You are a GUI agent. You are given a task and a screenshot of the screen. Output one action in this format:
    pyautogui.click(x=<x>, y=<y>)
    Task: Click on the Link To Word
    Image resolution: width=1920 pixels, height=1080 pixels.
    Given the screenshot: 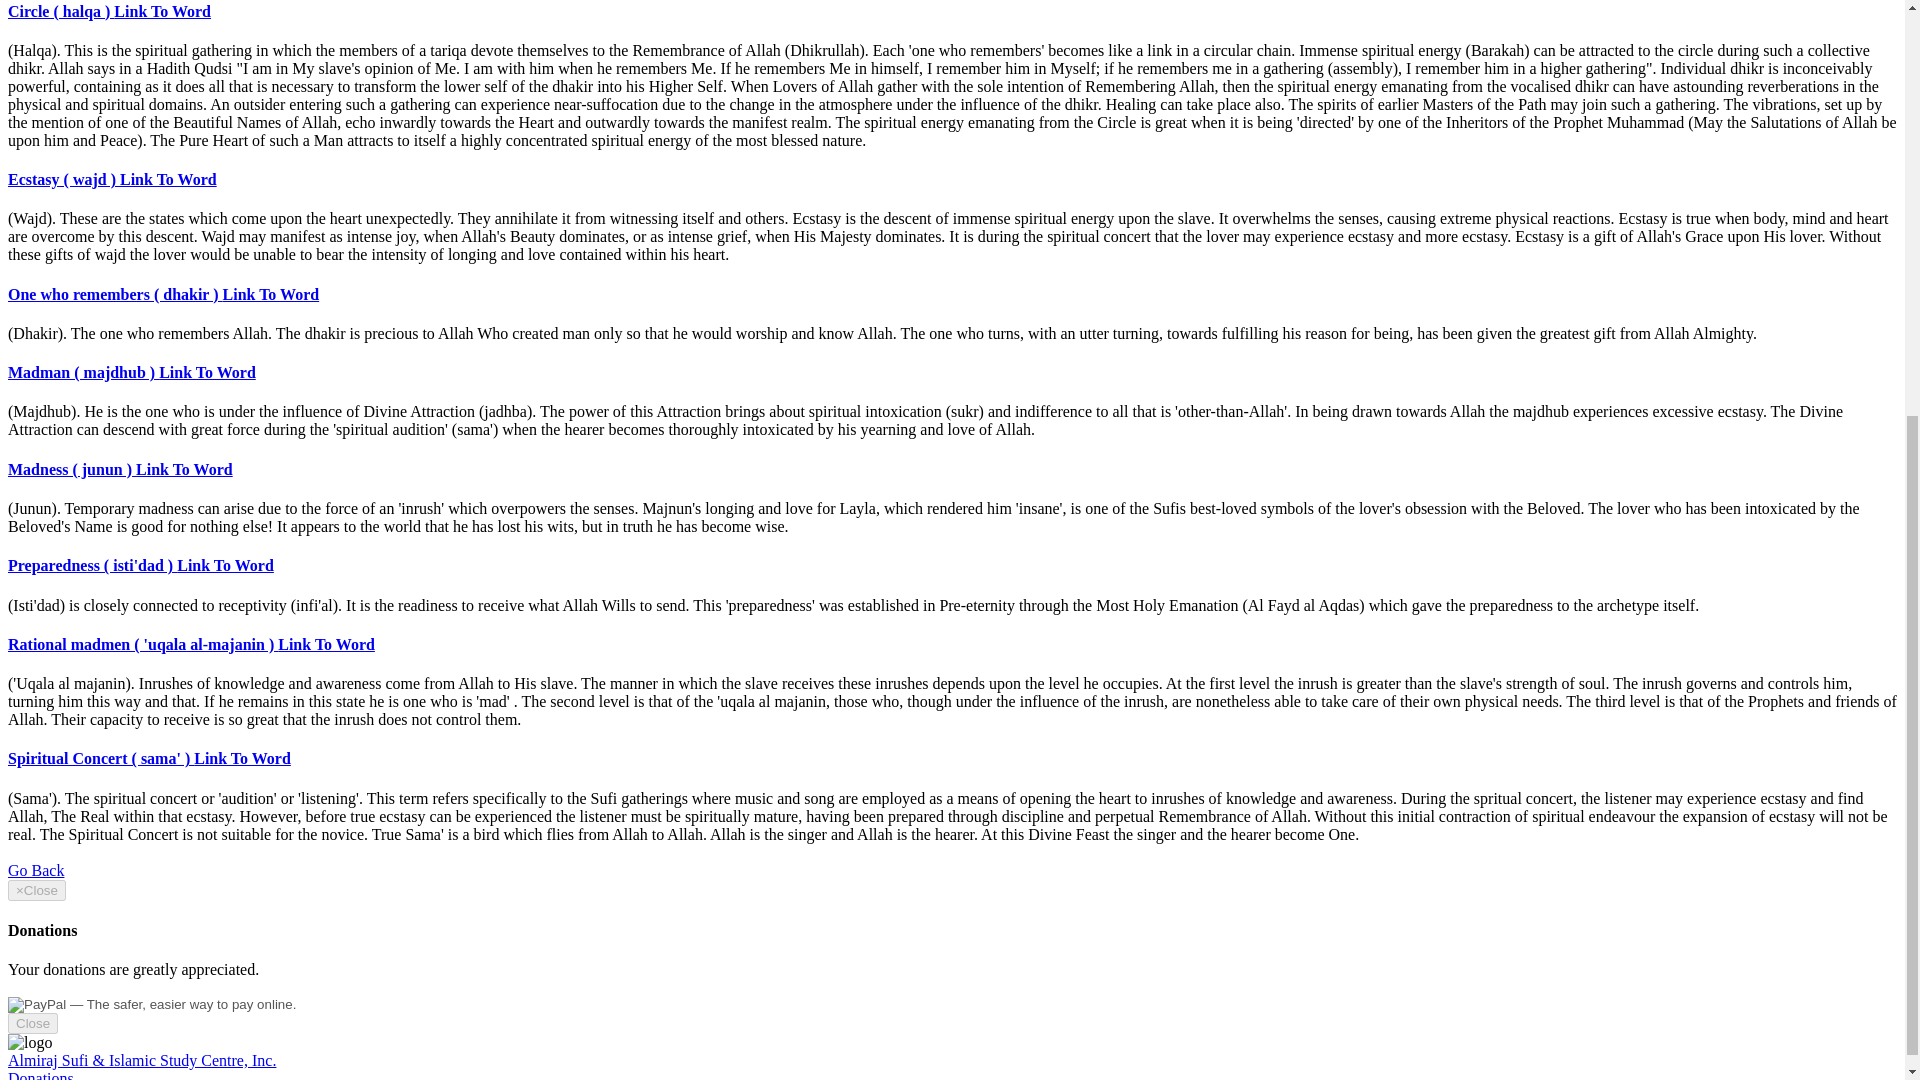 What is the action you would take?
    pyautogui.click(x=271, y=294)
    